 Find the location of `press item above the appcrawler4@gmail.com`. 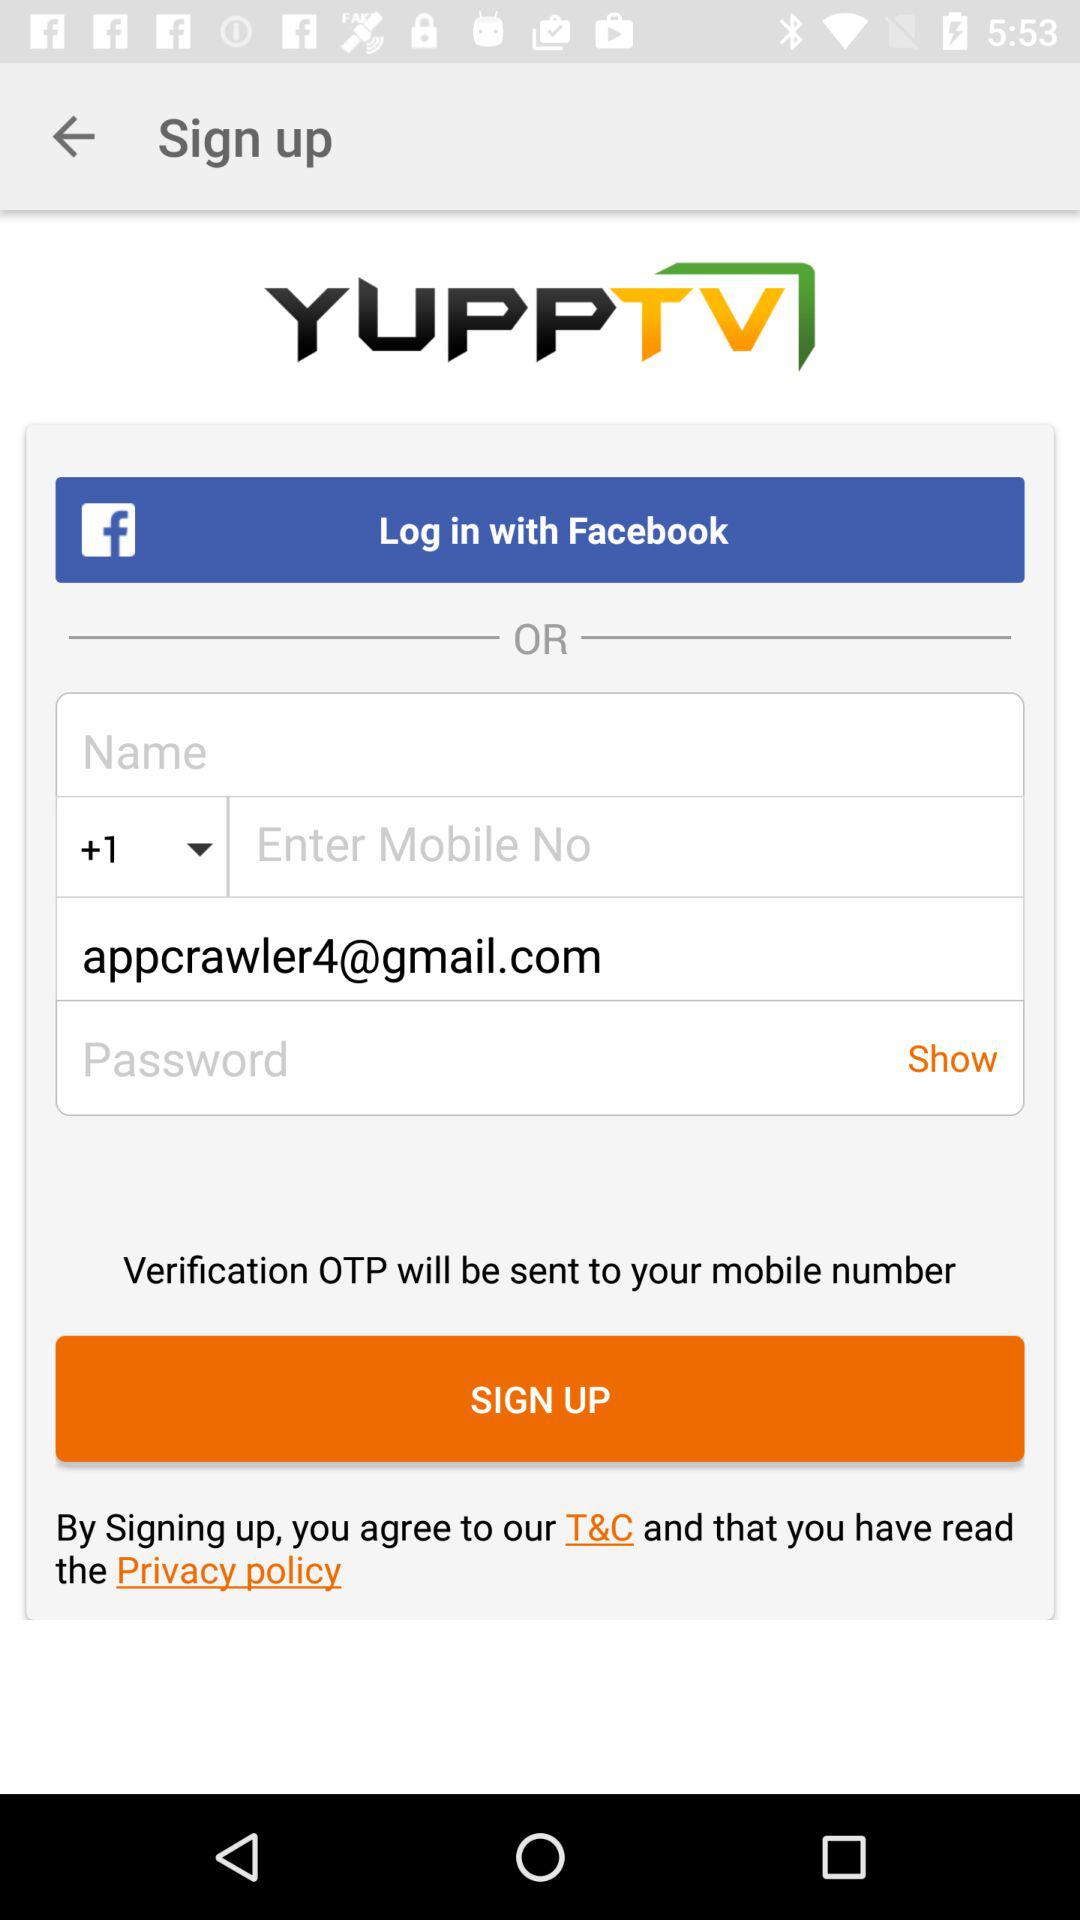

press item above the appcrawler4@gmail.com is located at coordinates (101, 848).